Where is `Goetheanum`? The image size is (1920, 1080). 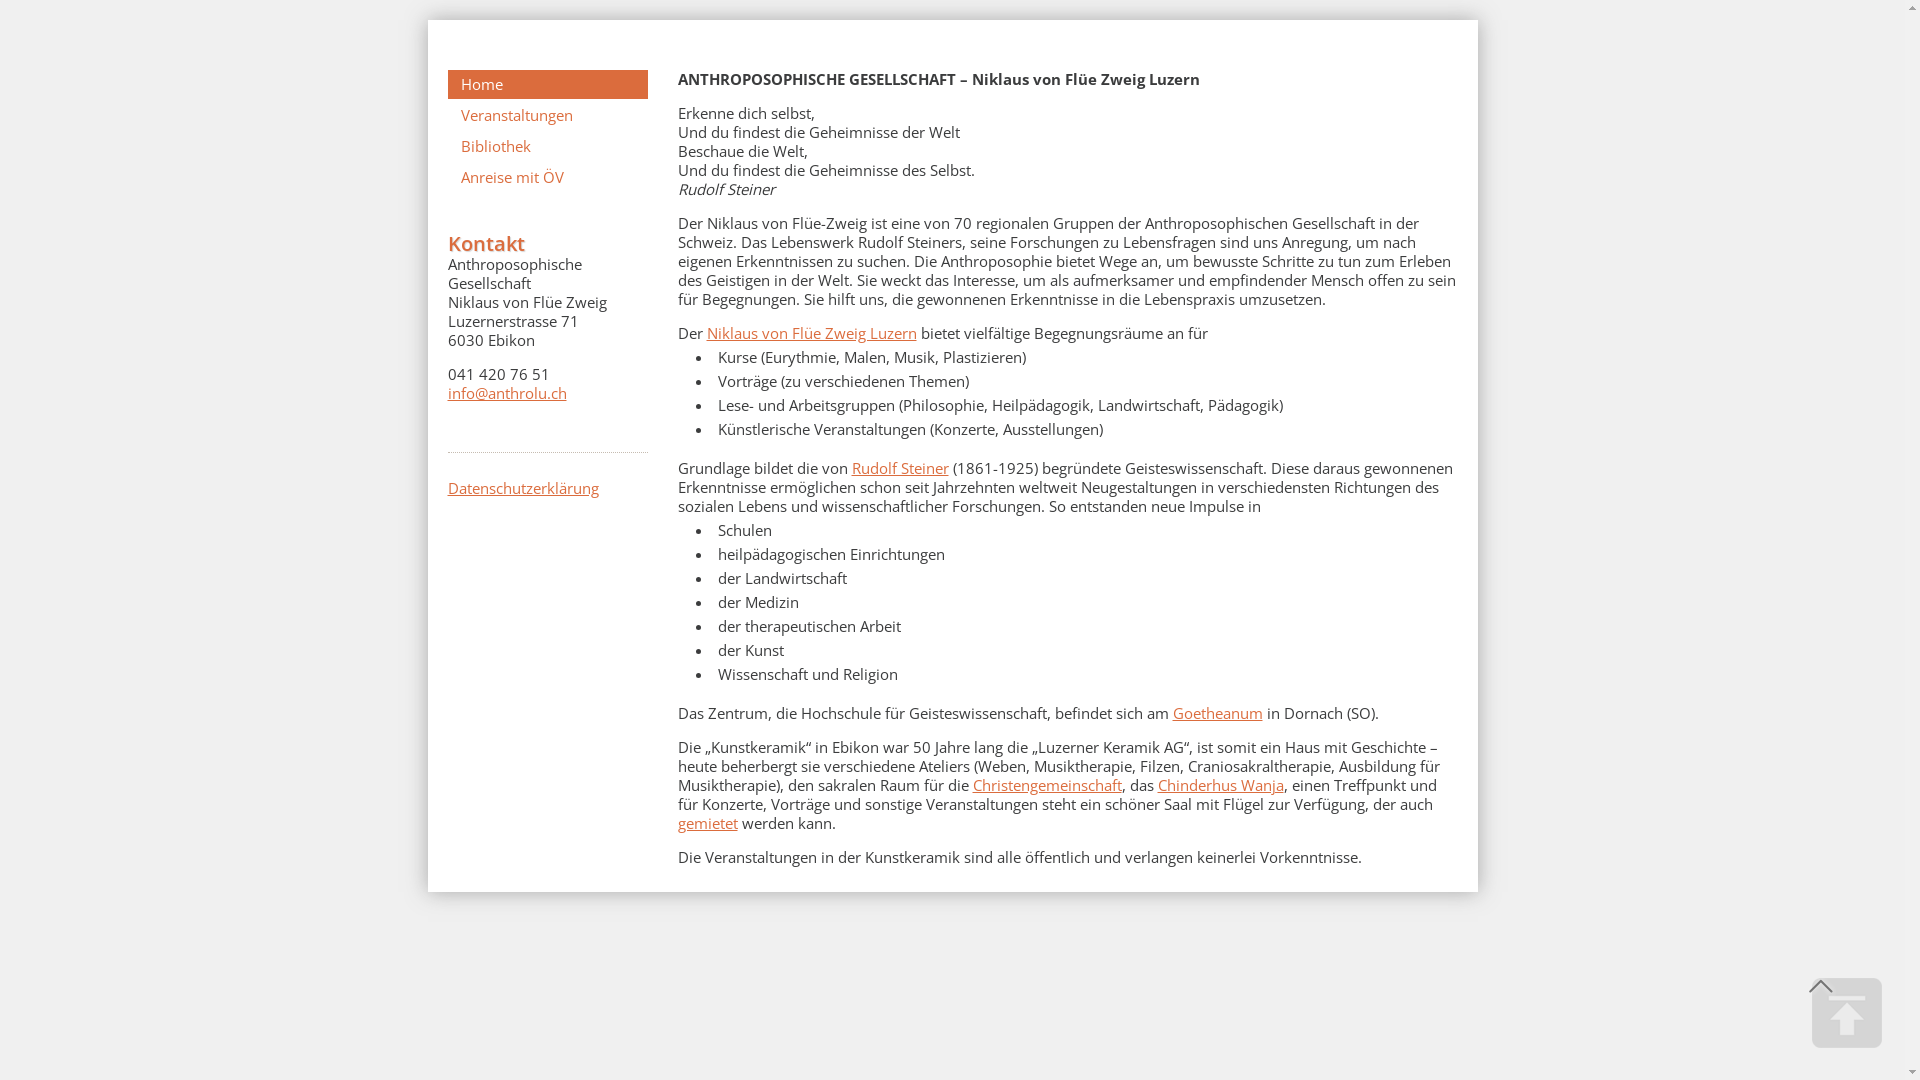
Goetheanum is located at coordinates (1217, 713).